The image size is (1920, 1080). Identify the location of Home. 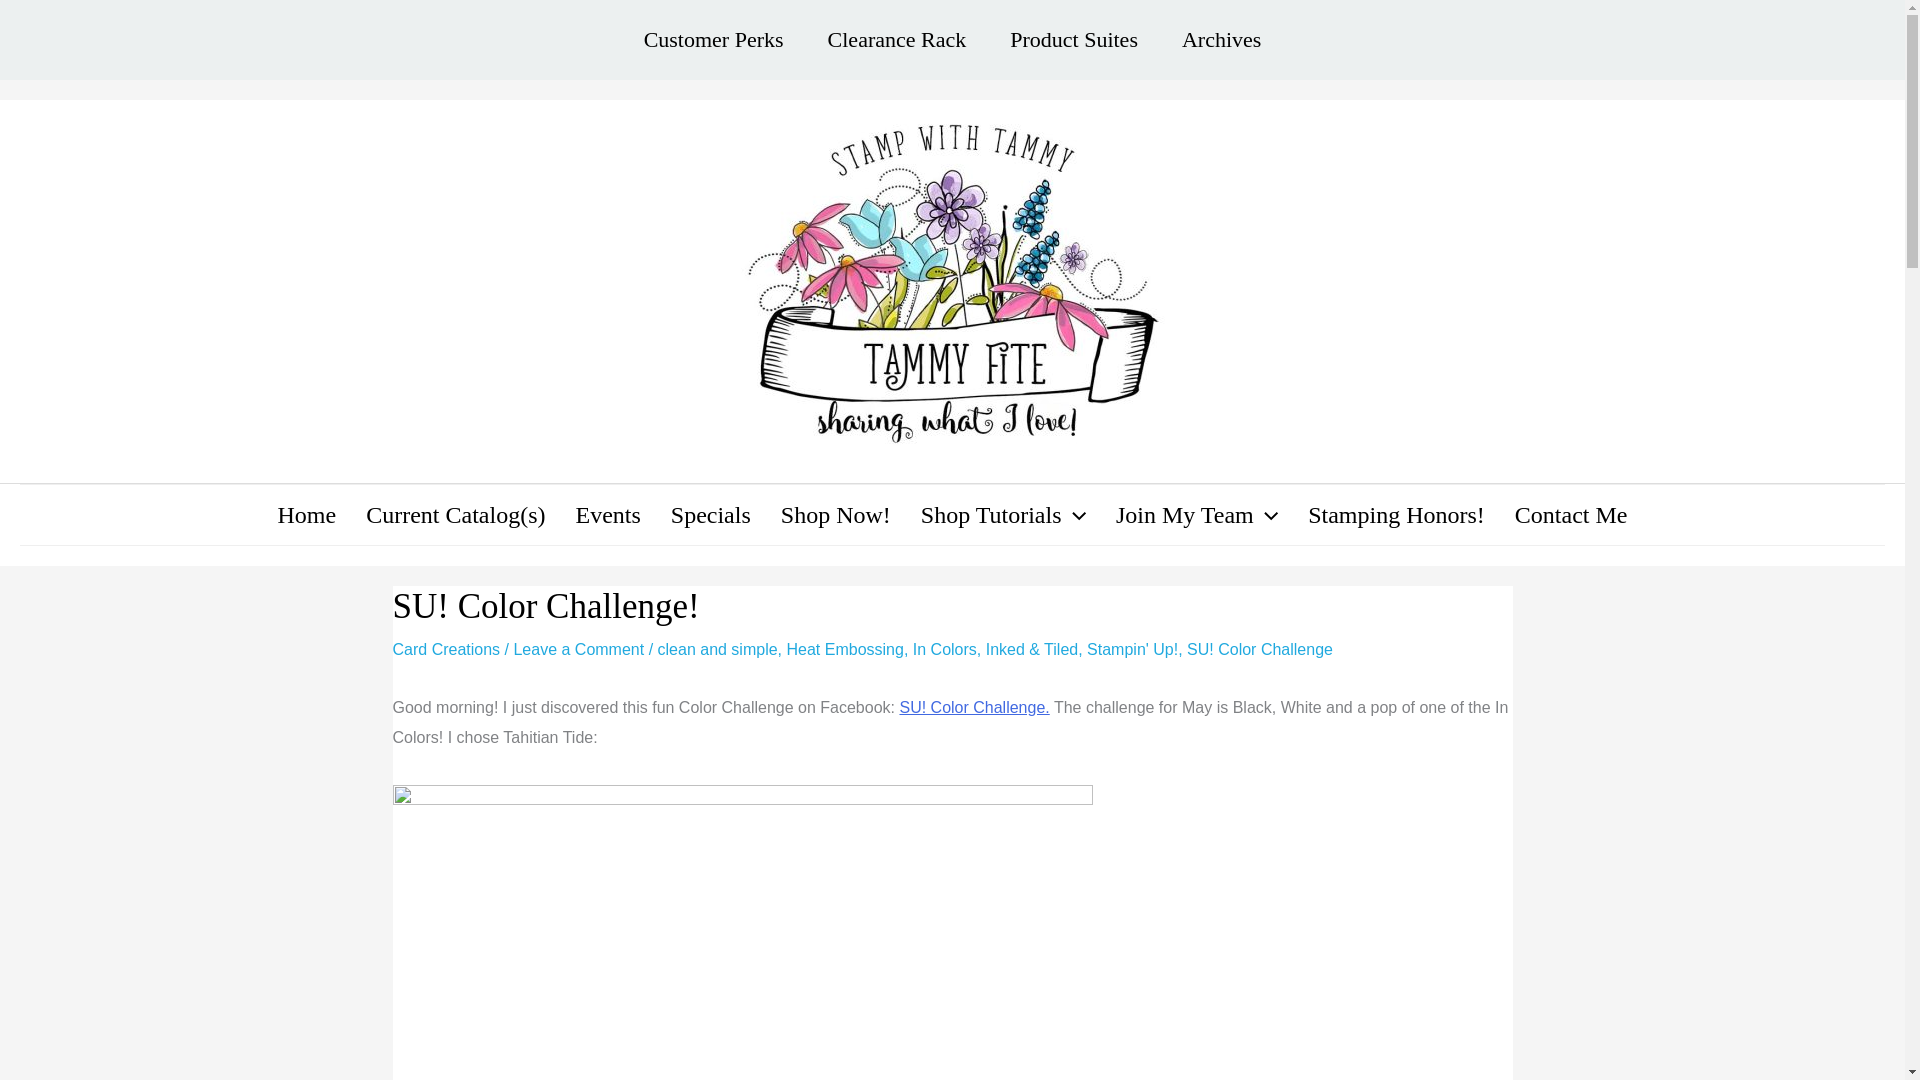
(307, 514).